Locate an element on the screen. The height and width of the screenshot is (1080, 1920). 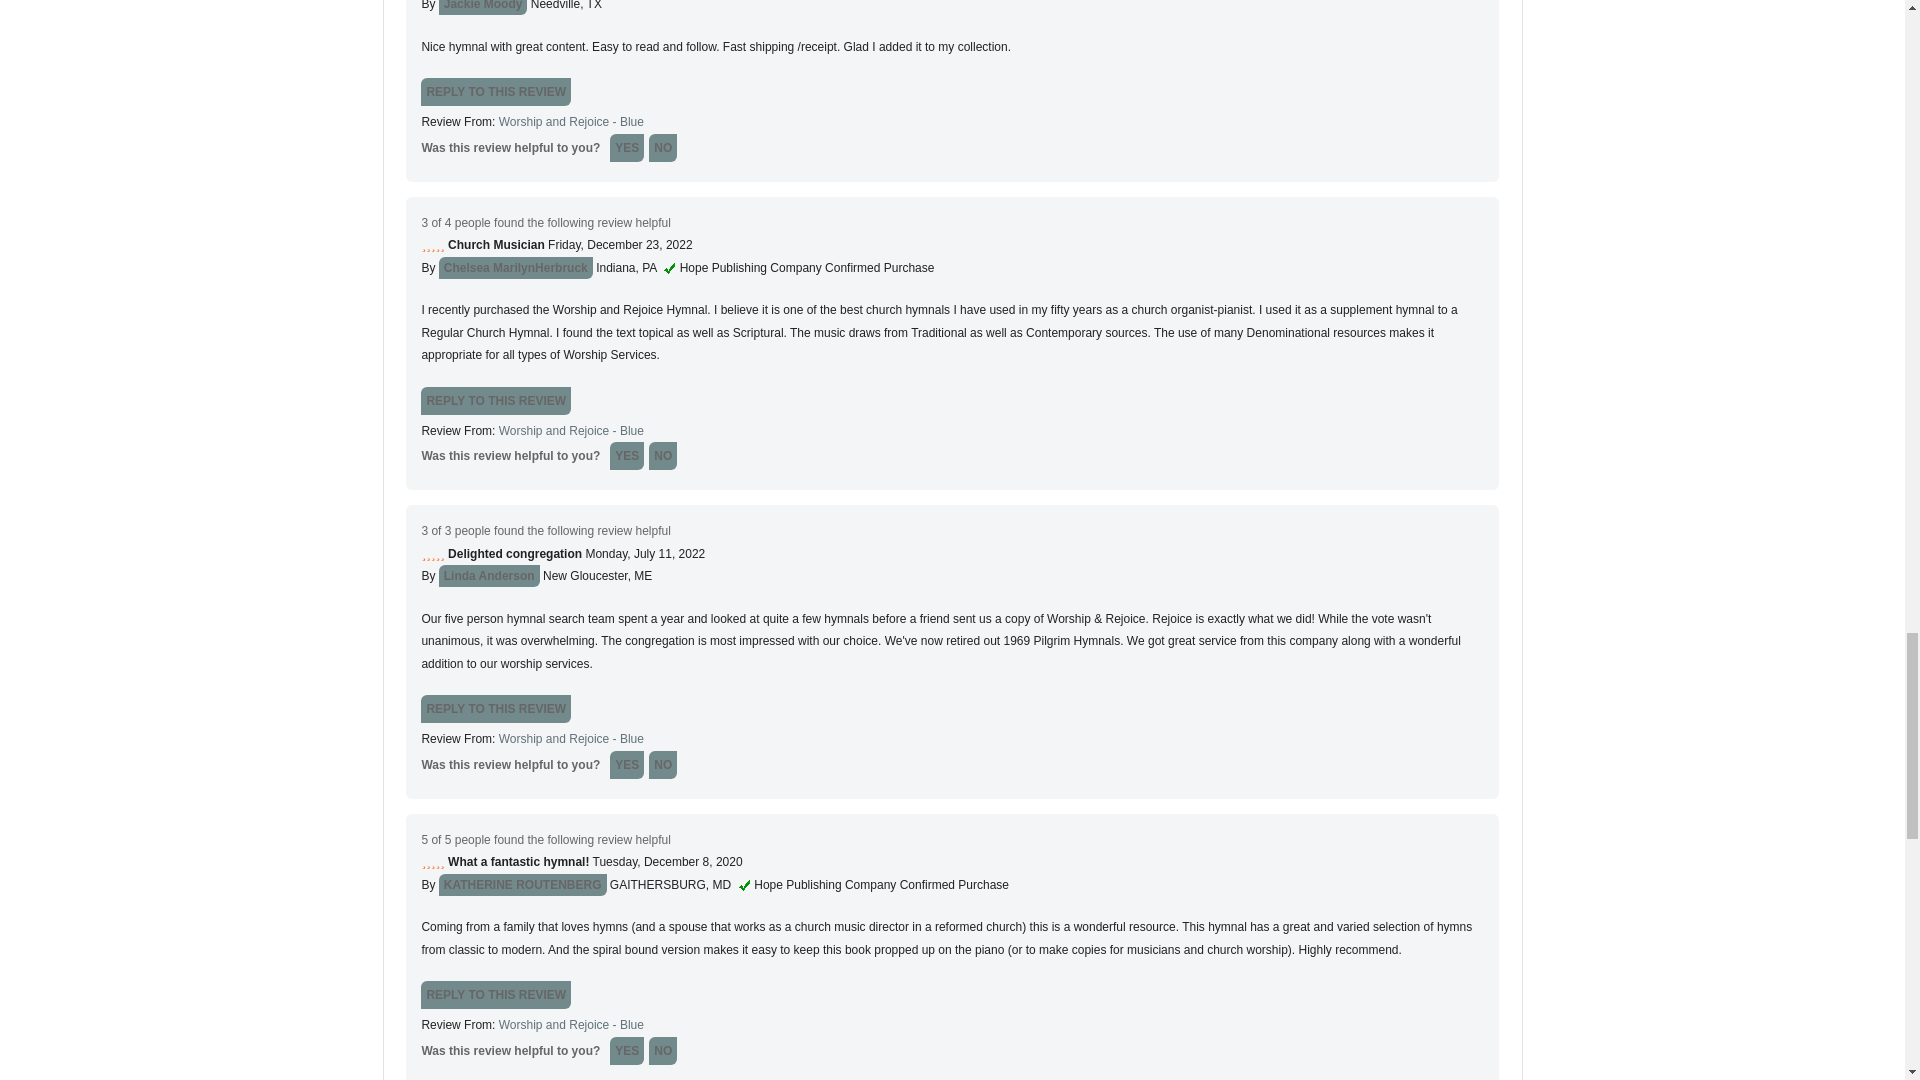
Reply to this review is located at coordinates (495, 91).